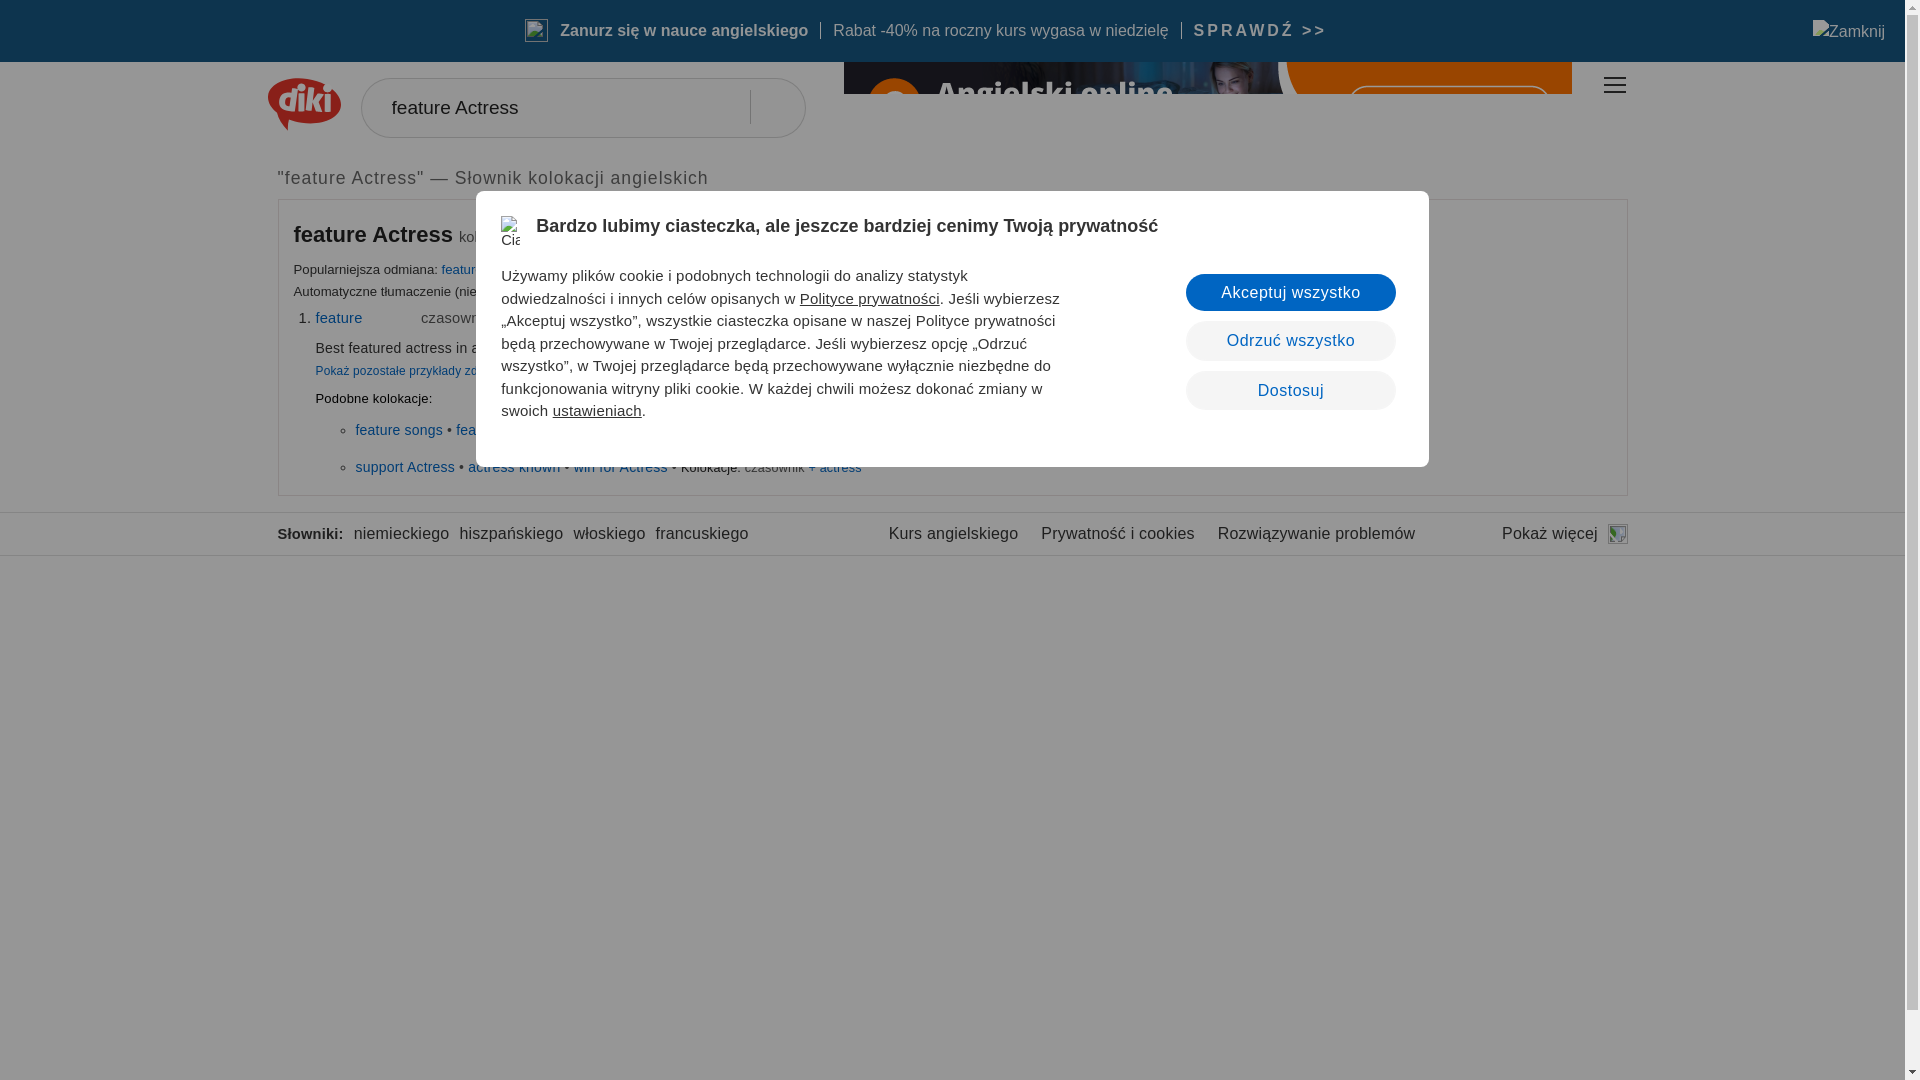 This screenshot has height=1080, width=1920. I want to click on Akceptuj wszystko, so click(1290, 292).